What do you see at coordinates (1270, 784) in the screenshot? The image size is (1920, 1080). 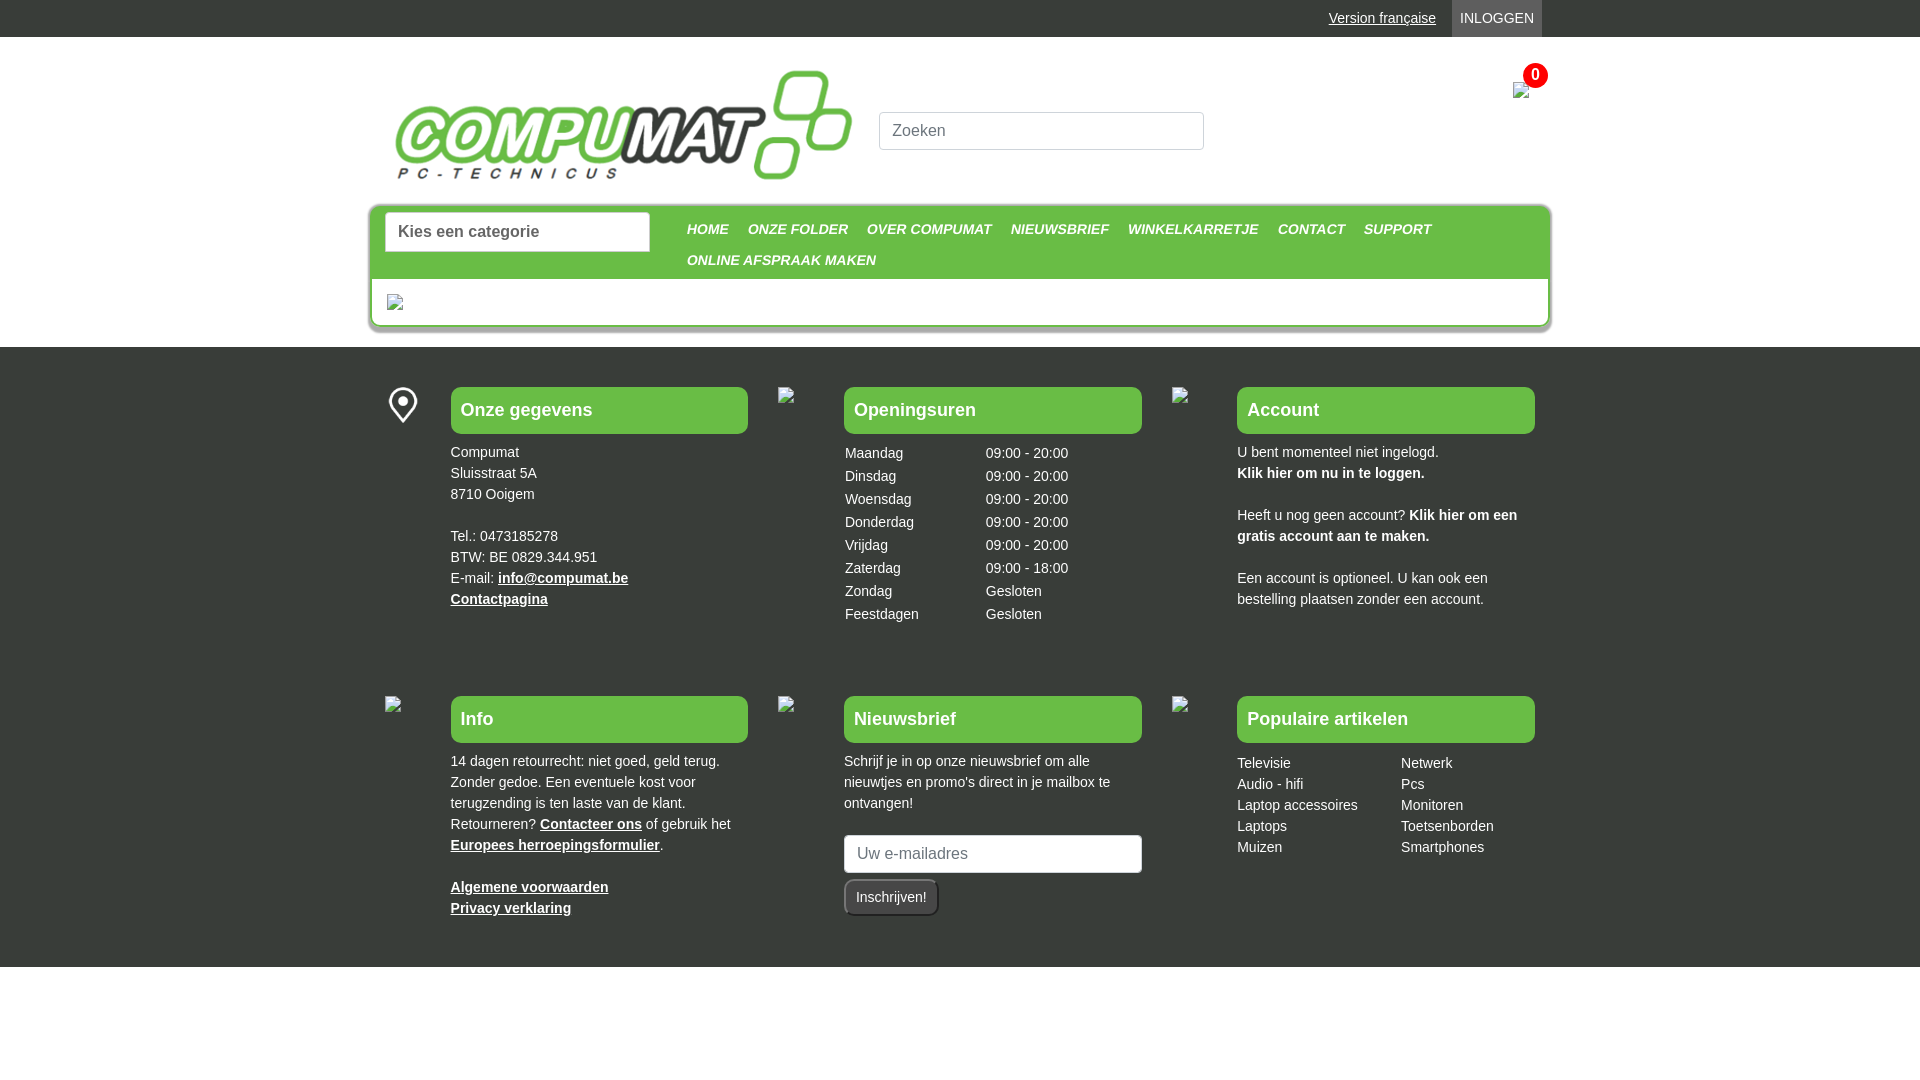 I see `Audio - hifi` at bounding box center [1270, 784].